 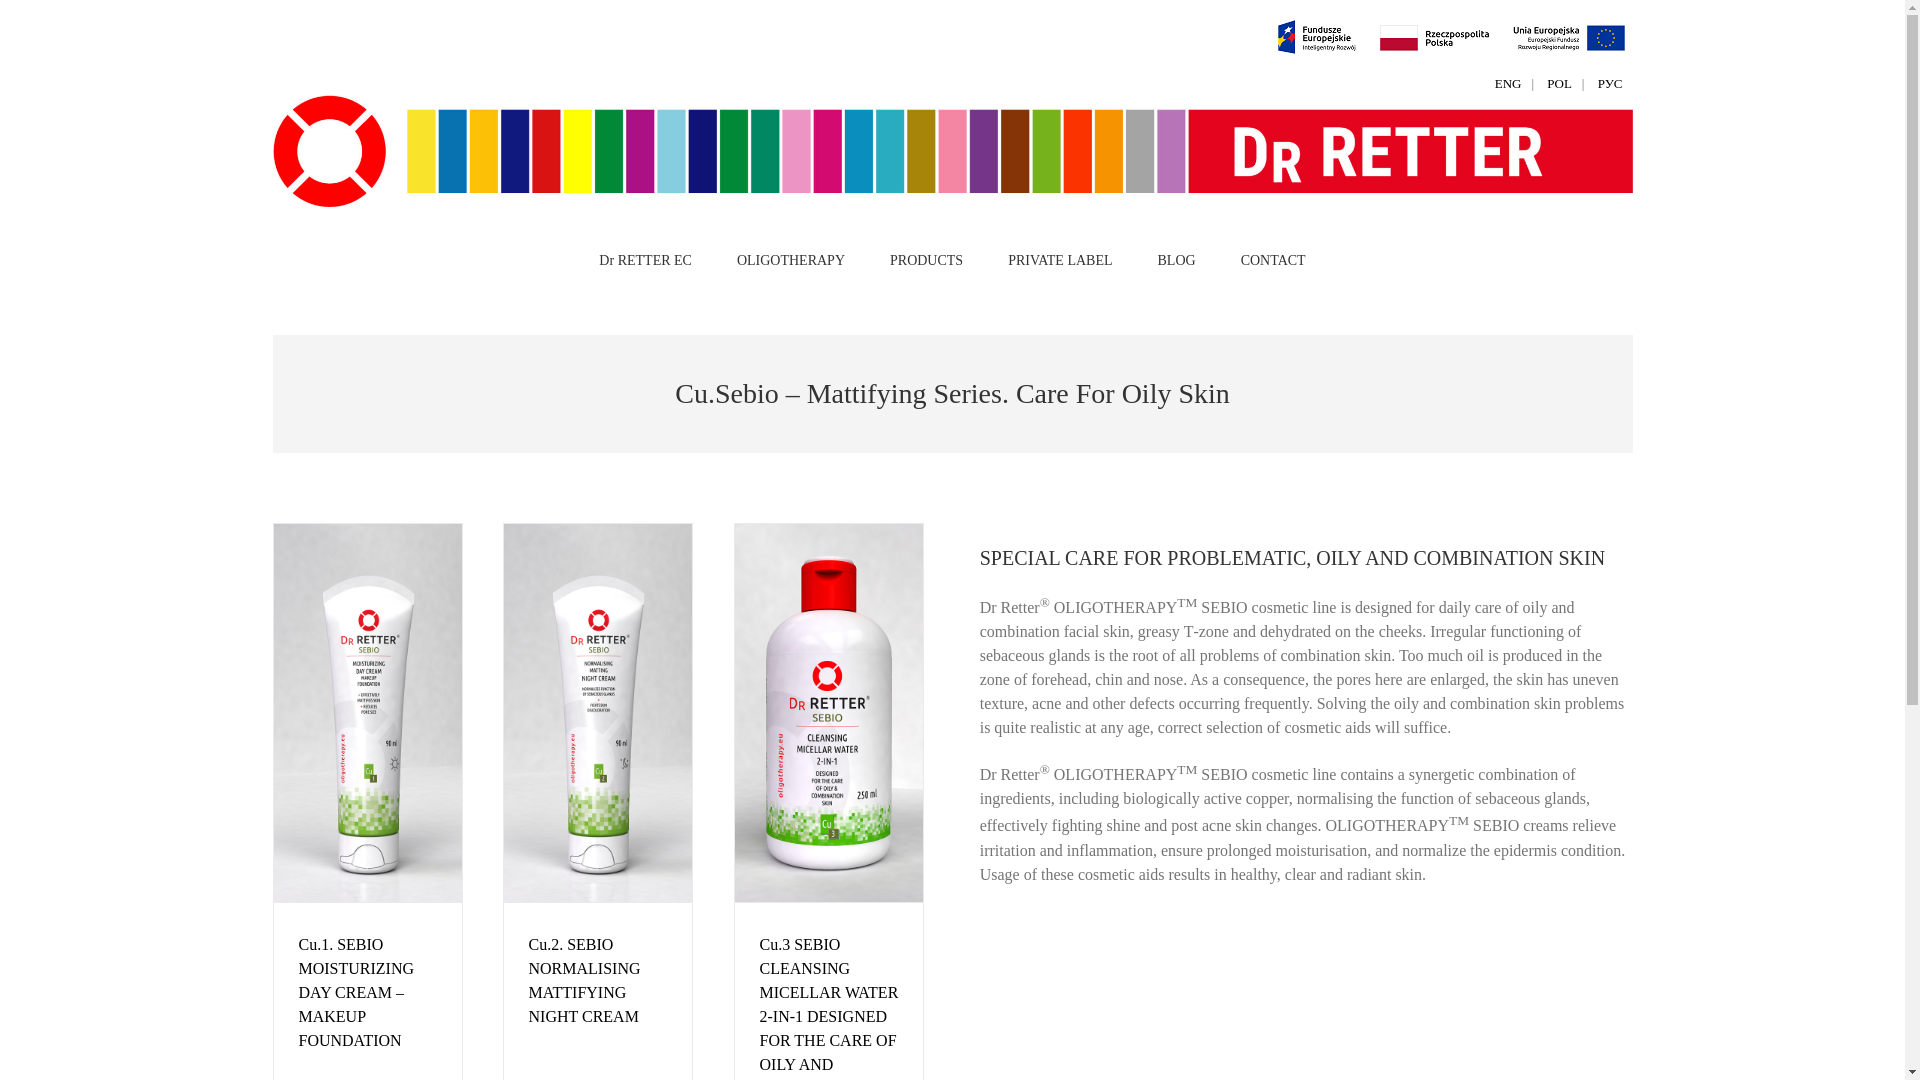 What do you see at coordinates (790, 258) in the screenshot?
I see `OLIGOTHERAPY` at bounding box center [790, 258].